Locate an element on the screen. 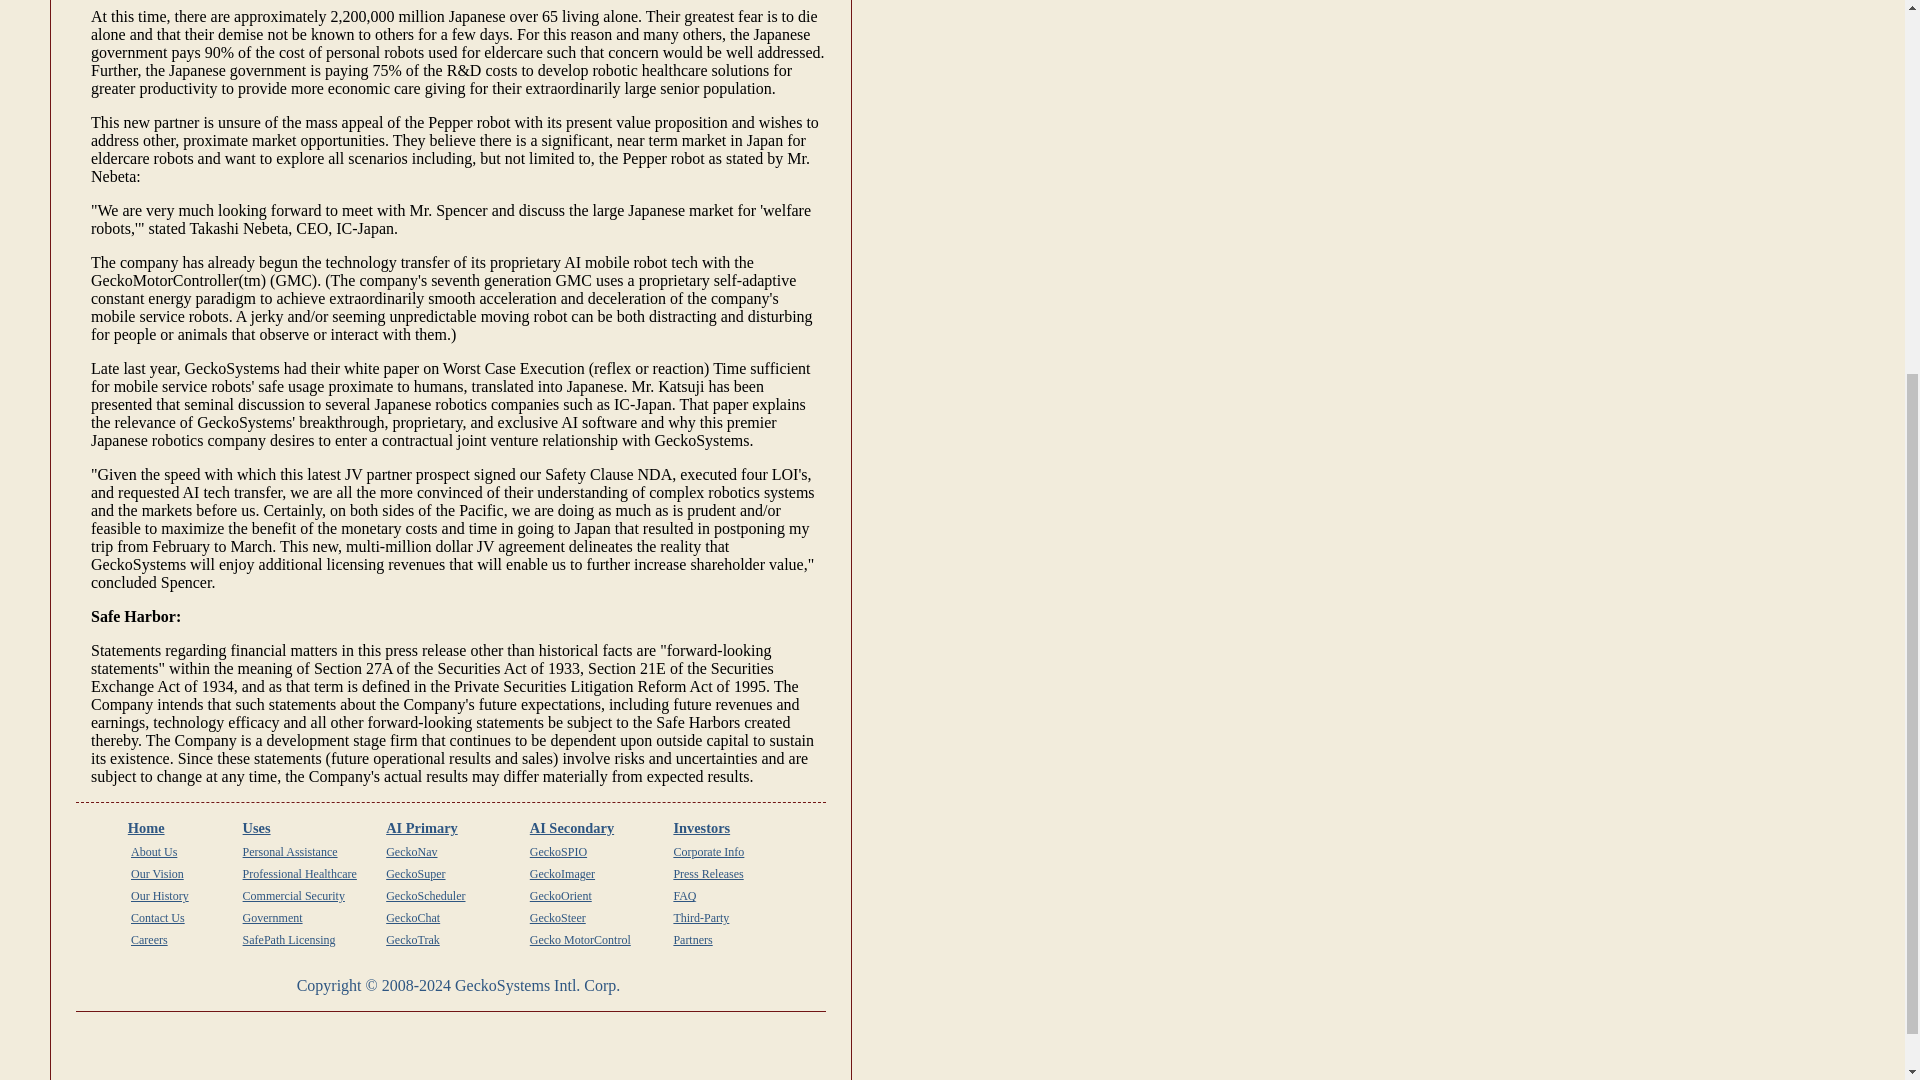  Investors is located at coordinates (701, 827).